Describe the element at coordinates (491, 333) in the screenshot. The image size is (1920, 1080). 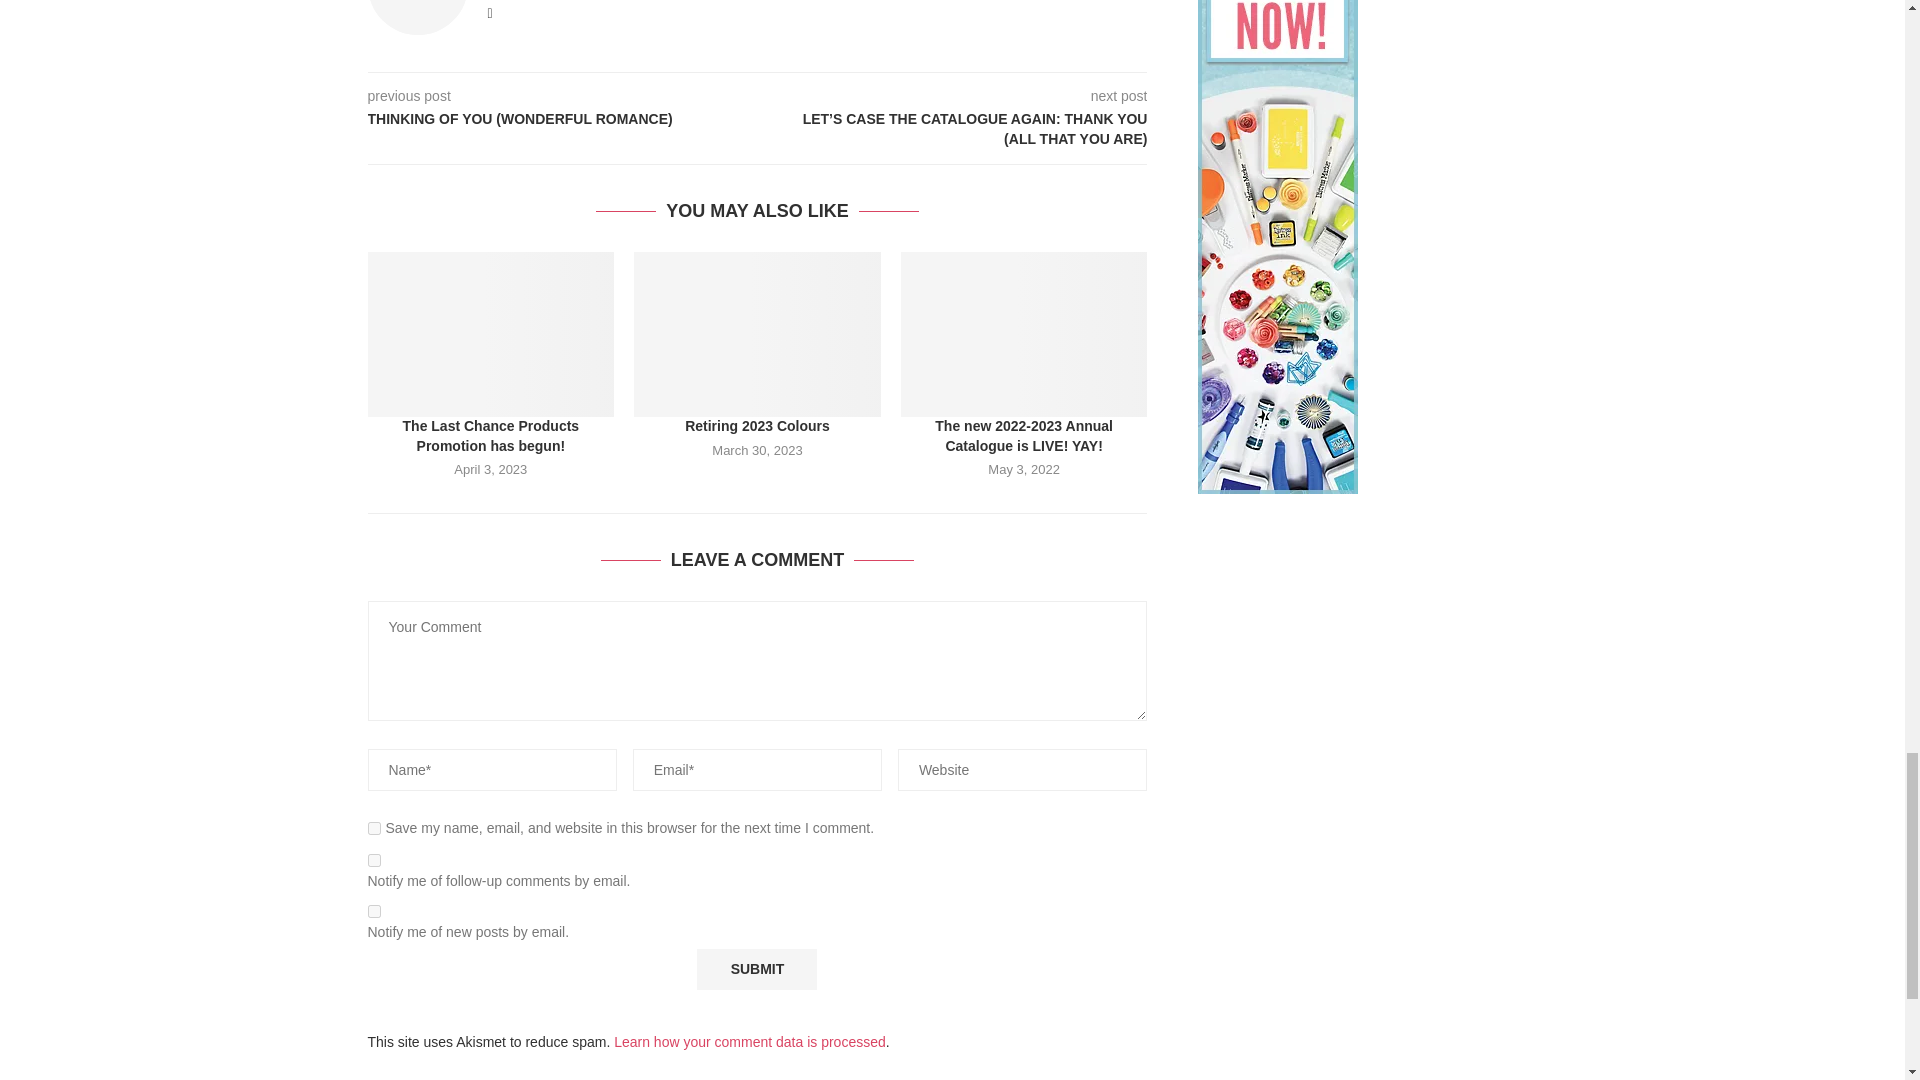
I see `The Last Chance Products Promotion has begun!` at that location.